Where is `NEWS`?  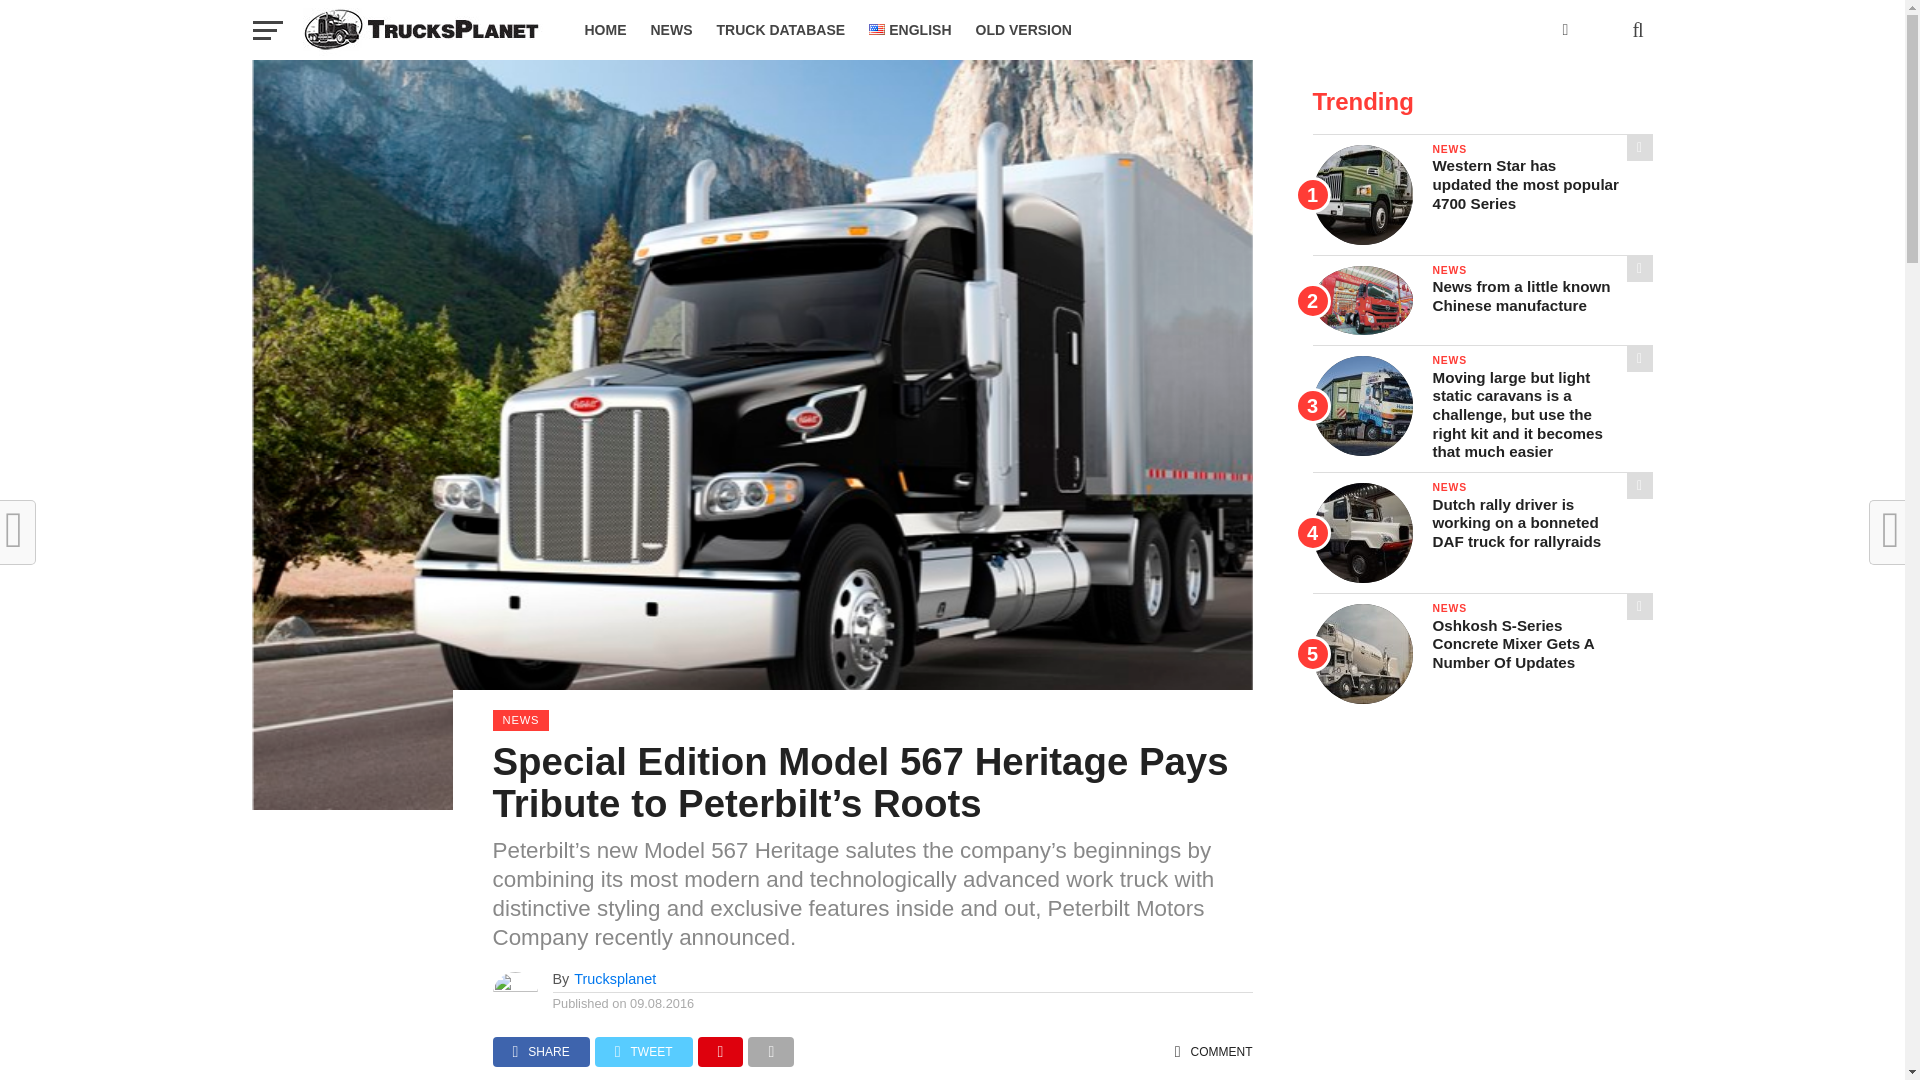 NEWS is located at coordinates (670, 30).